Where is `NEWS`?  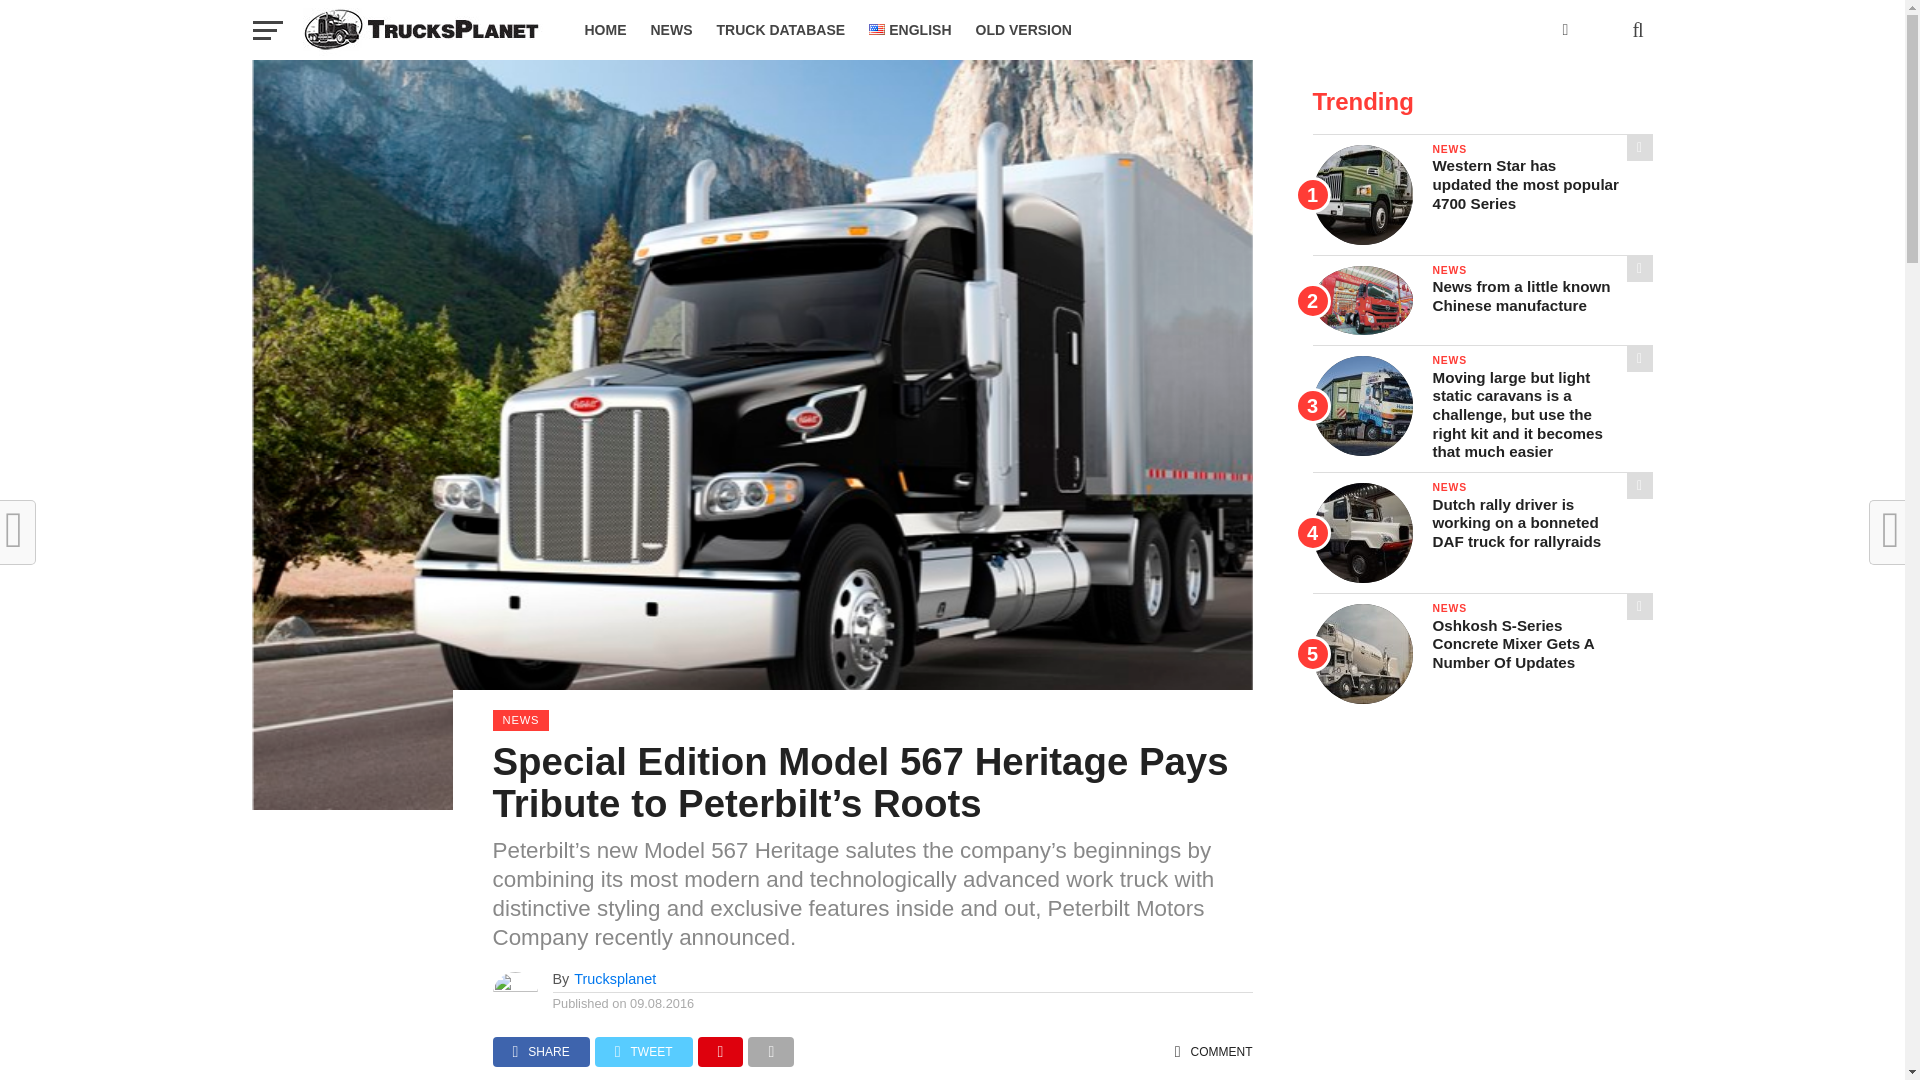 NEWS is located at coordinates (670, 30).